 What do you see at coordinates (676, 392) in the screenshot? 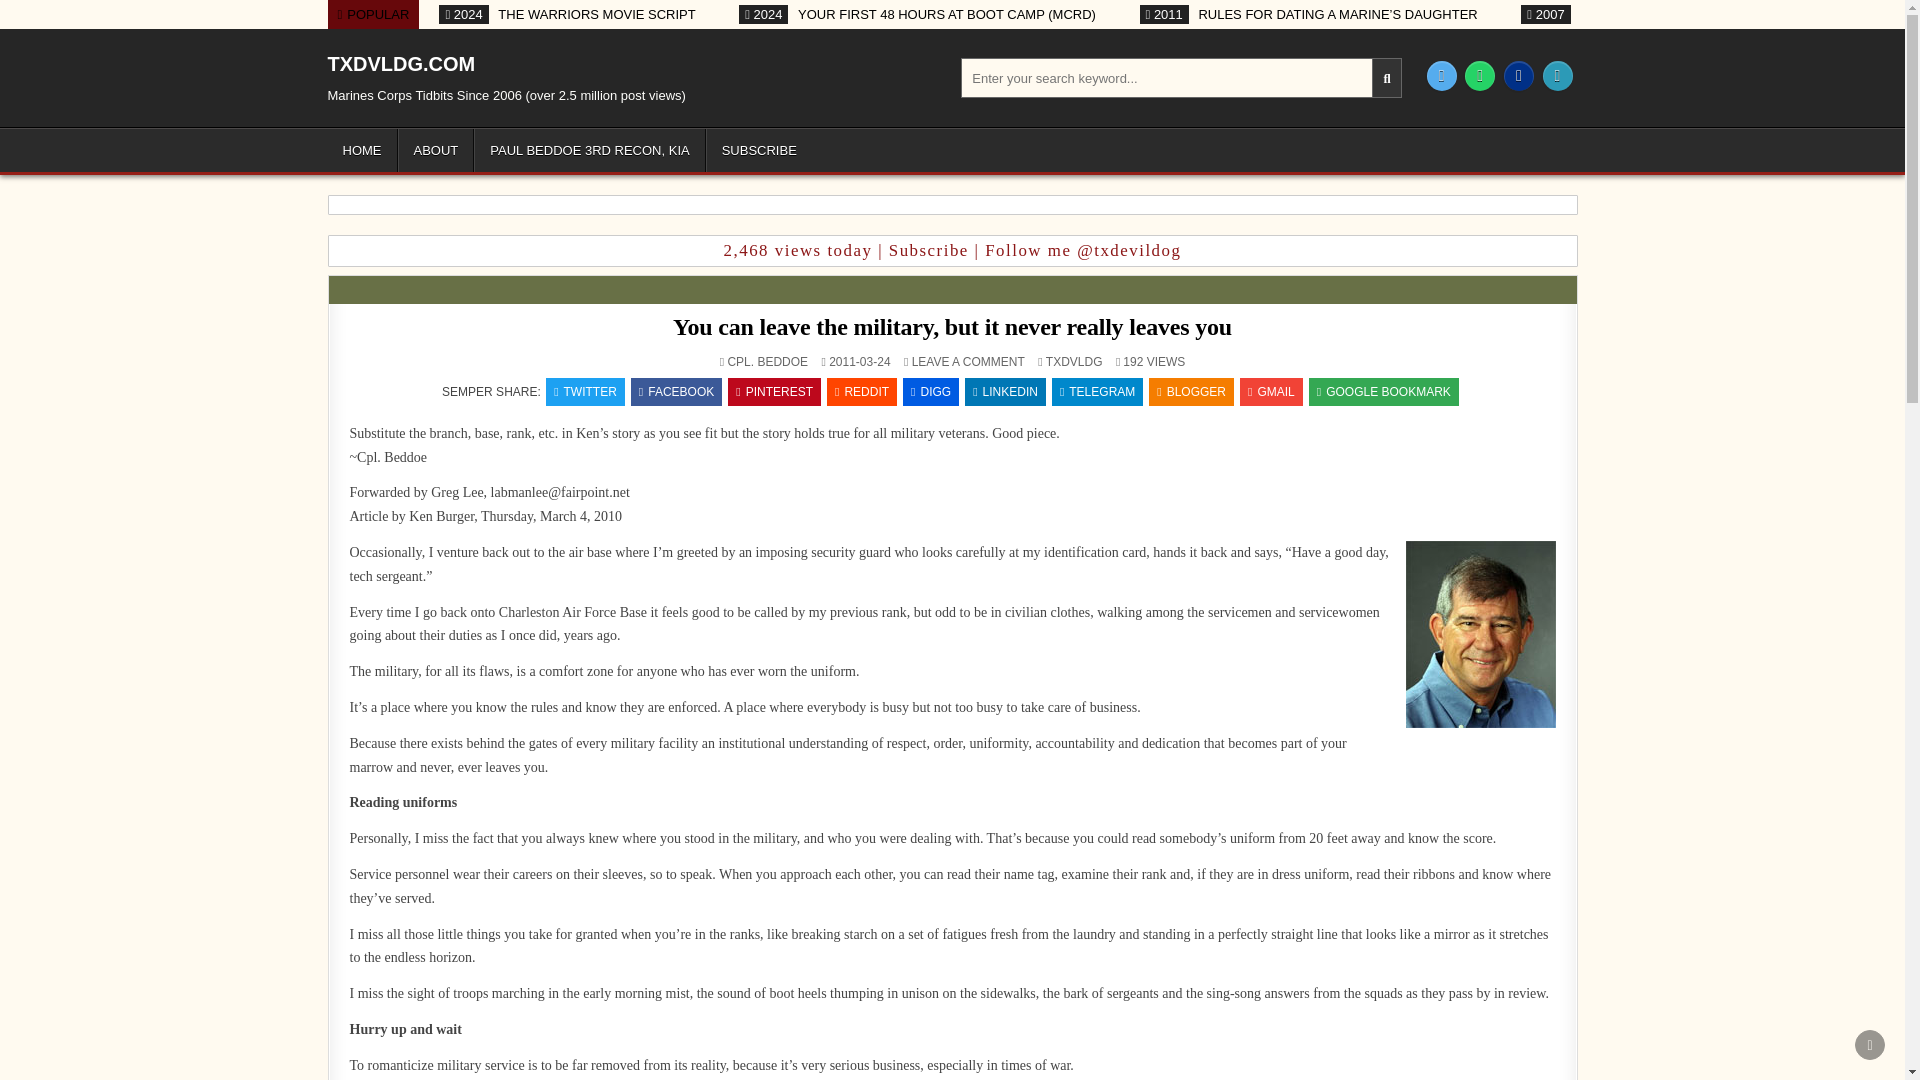
I see `FACEBOOK` at bounding box center [676, 392].